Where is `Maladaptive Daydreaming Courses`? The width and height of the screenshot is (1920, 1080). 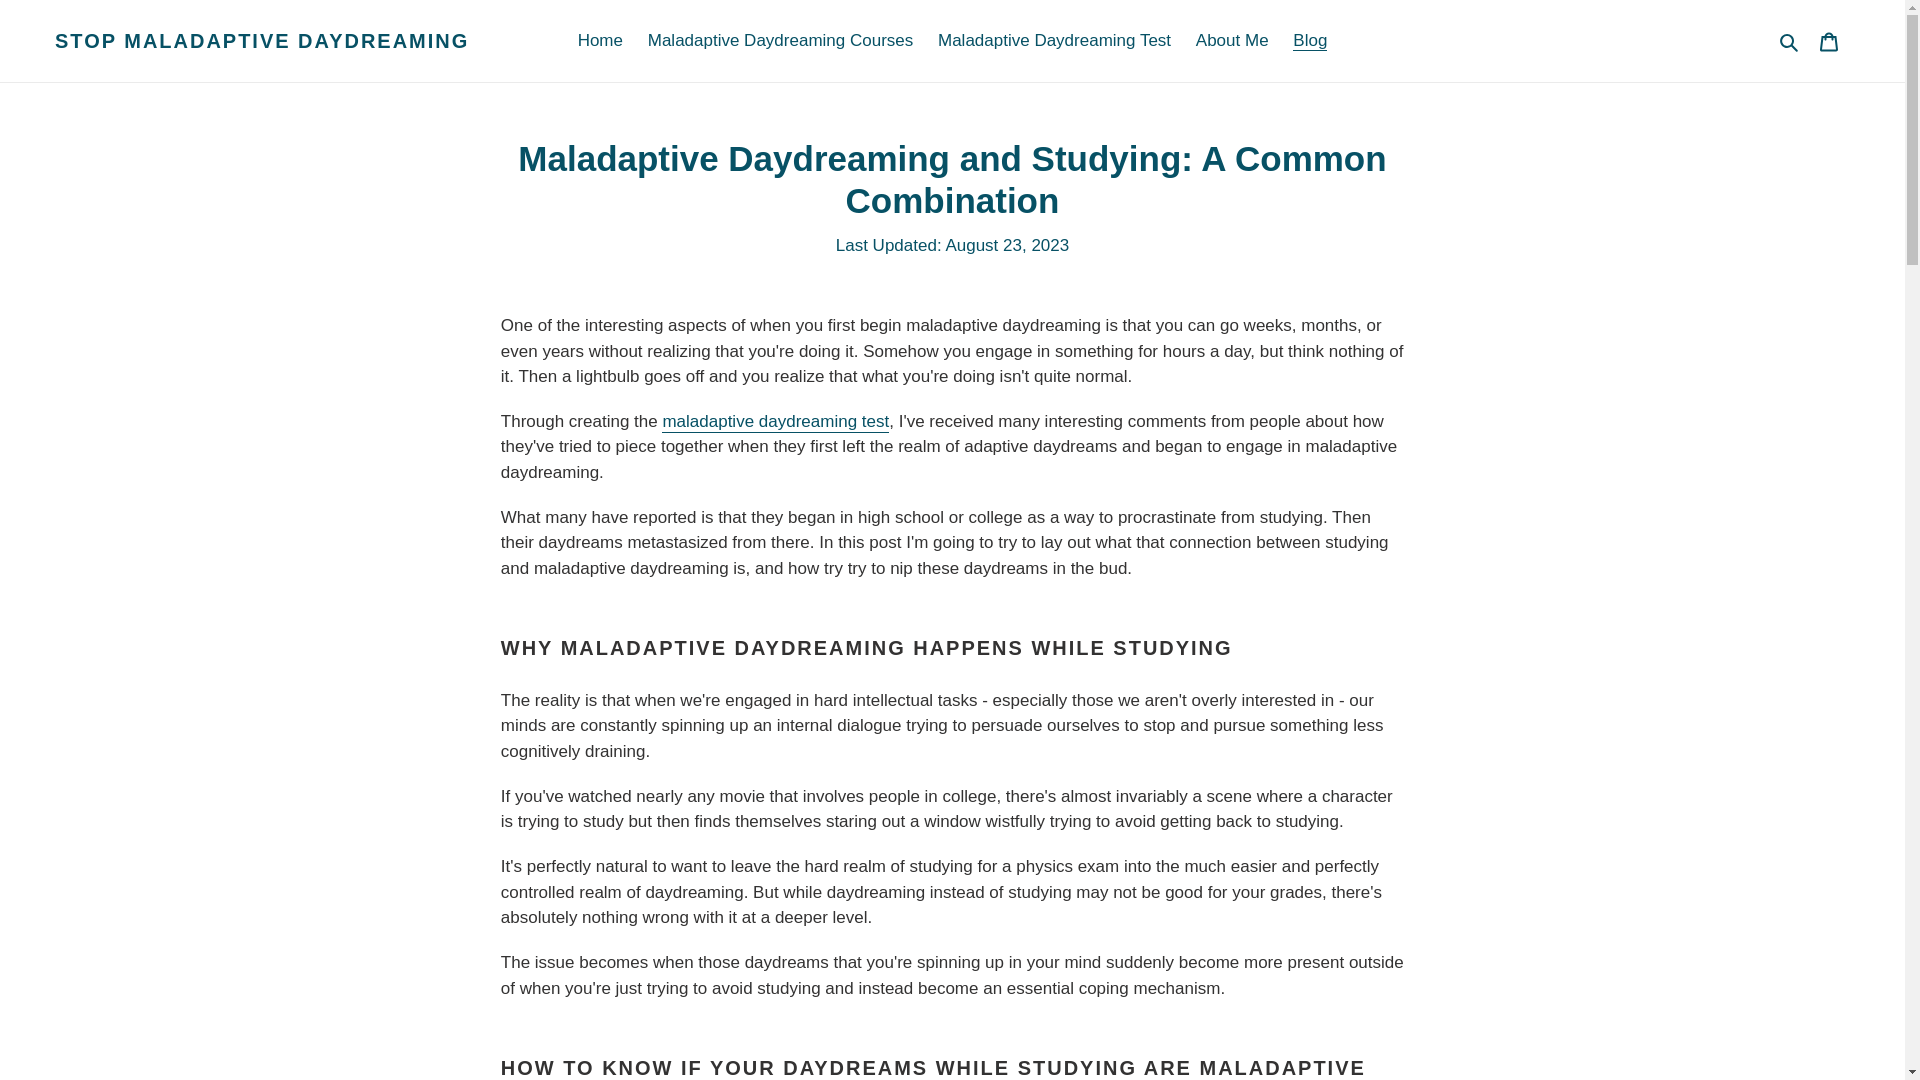
Maladaptive Daydreaming Courses is located at coordinates (780, 40).